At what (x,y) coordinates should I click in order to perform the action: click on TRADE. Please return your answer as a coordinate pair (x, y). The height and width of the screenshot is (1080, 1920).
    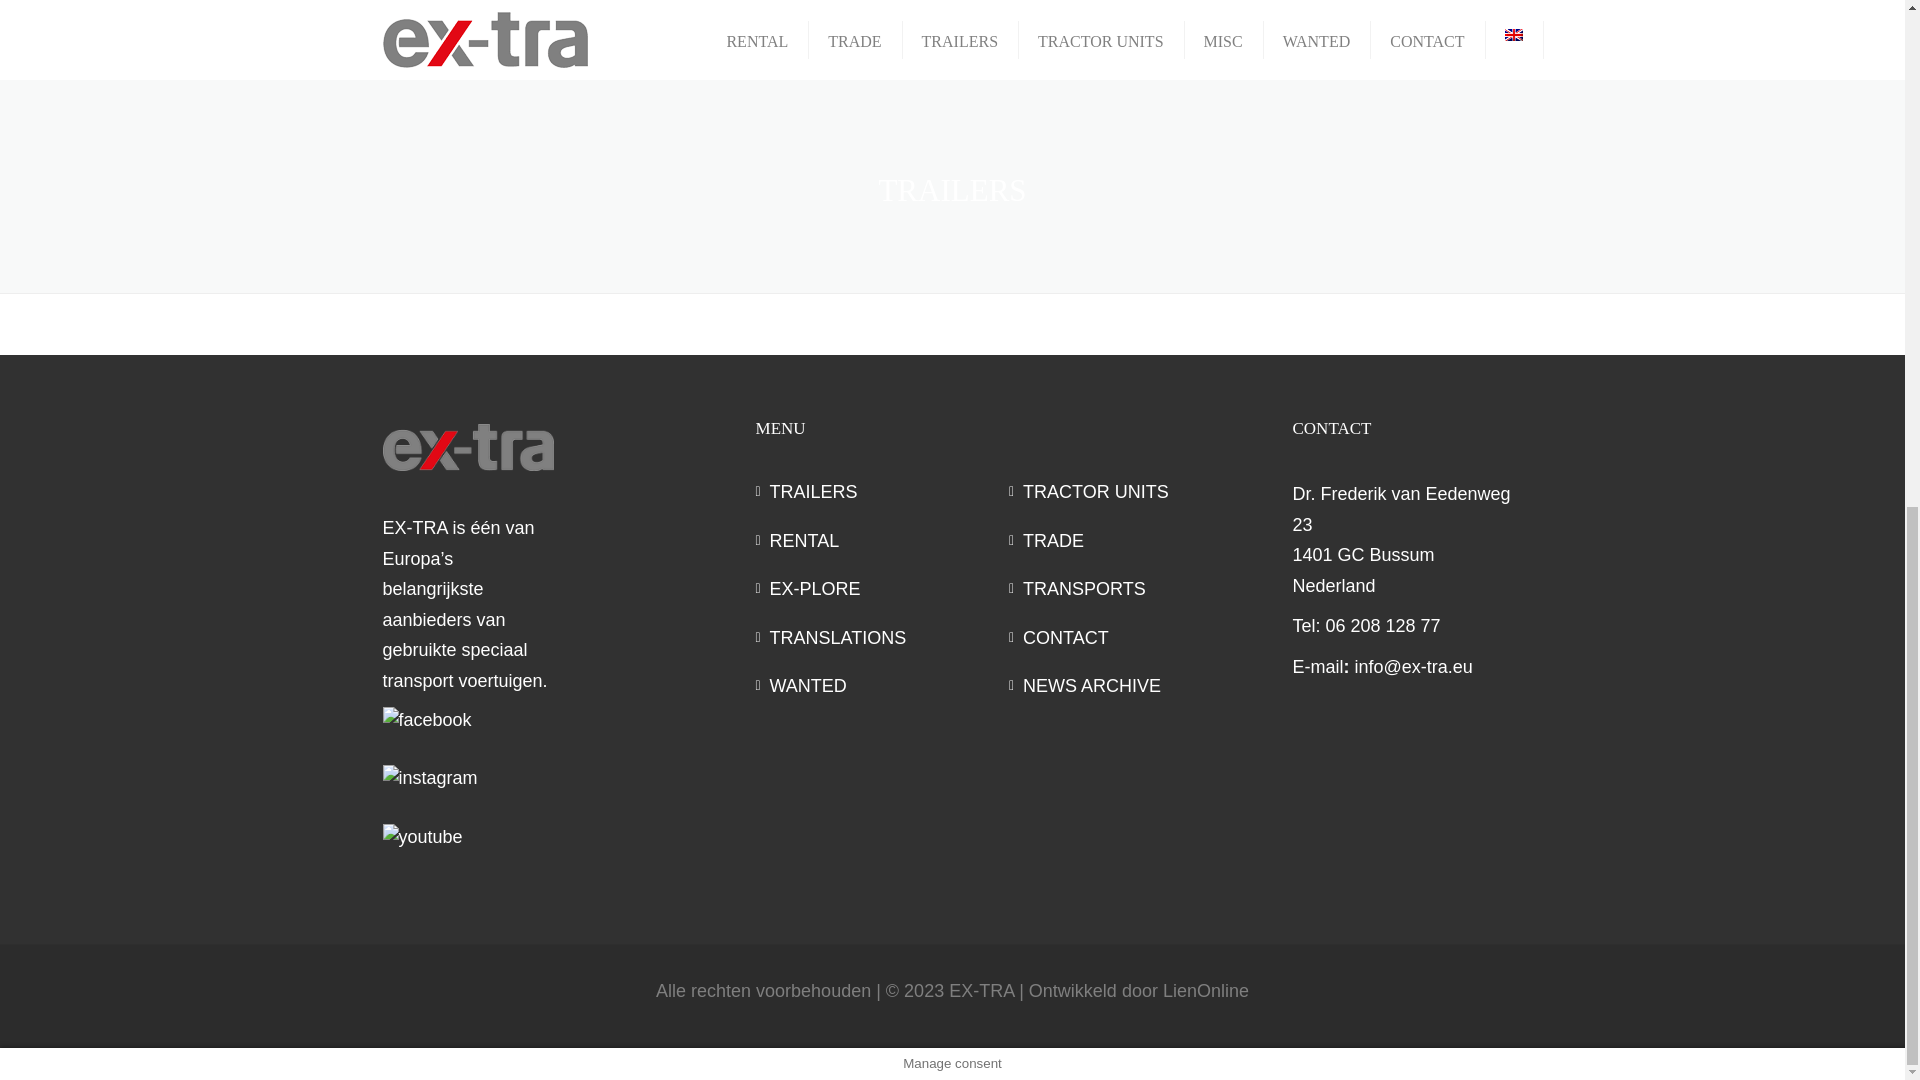
    Looking at the image, I should click on (1135, 542).